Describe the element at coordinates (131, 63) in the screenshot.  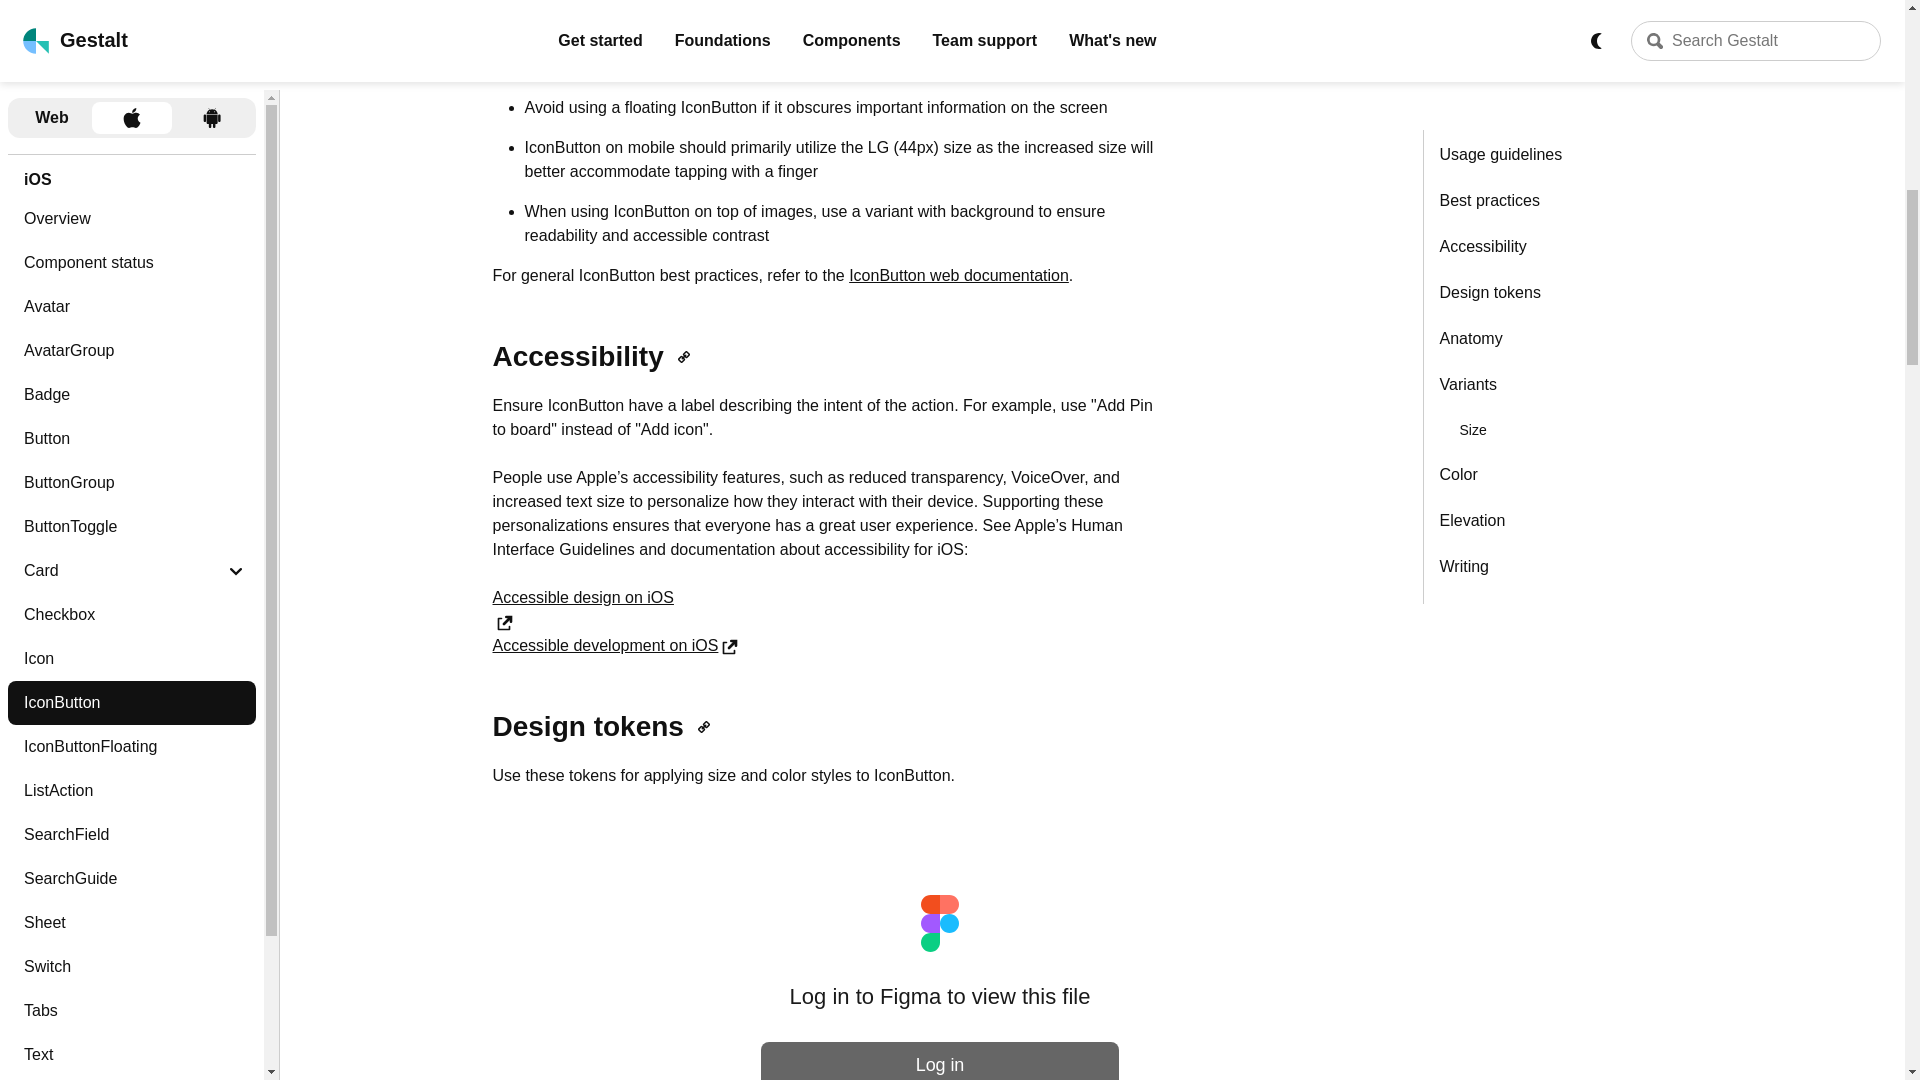
I see `TextField` at that location.